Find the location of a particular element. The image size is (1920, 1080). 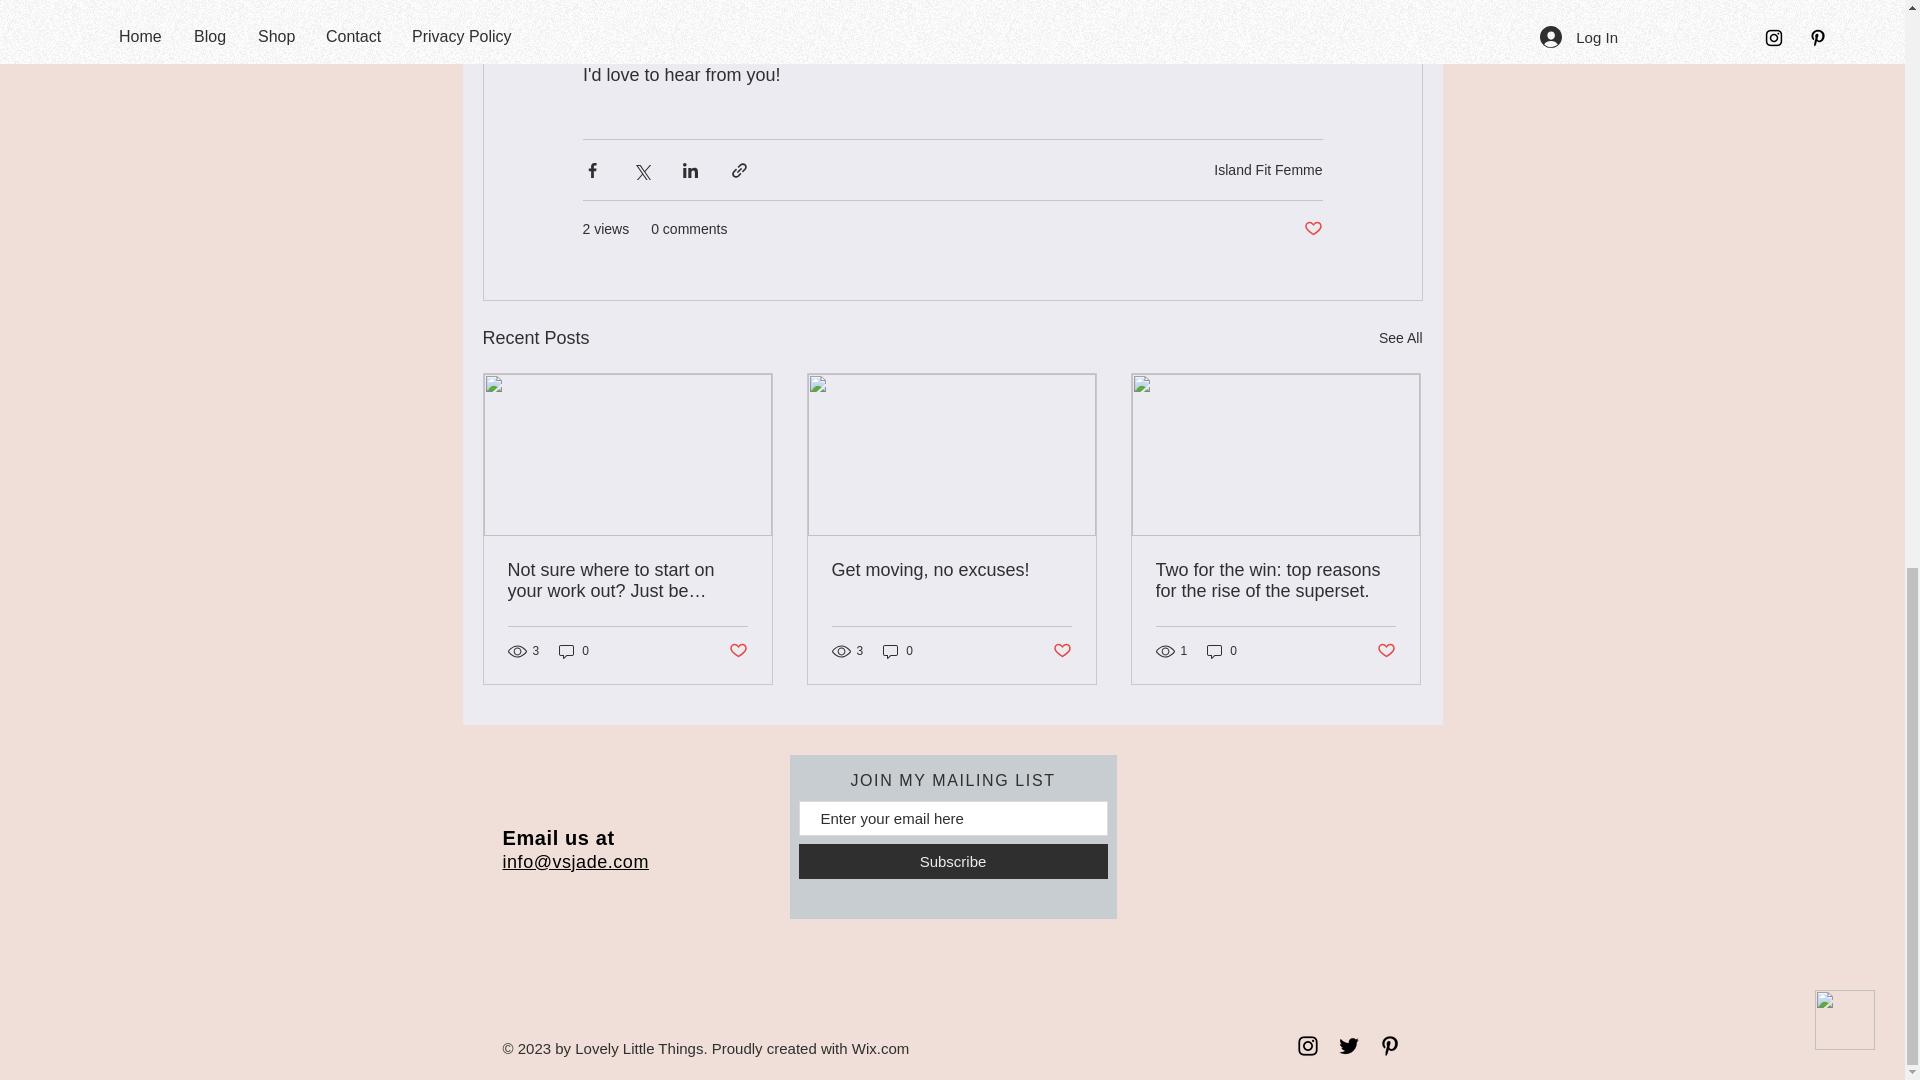

See All is located at coordinates (1400, 338).